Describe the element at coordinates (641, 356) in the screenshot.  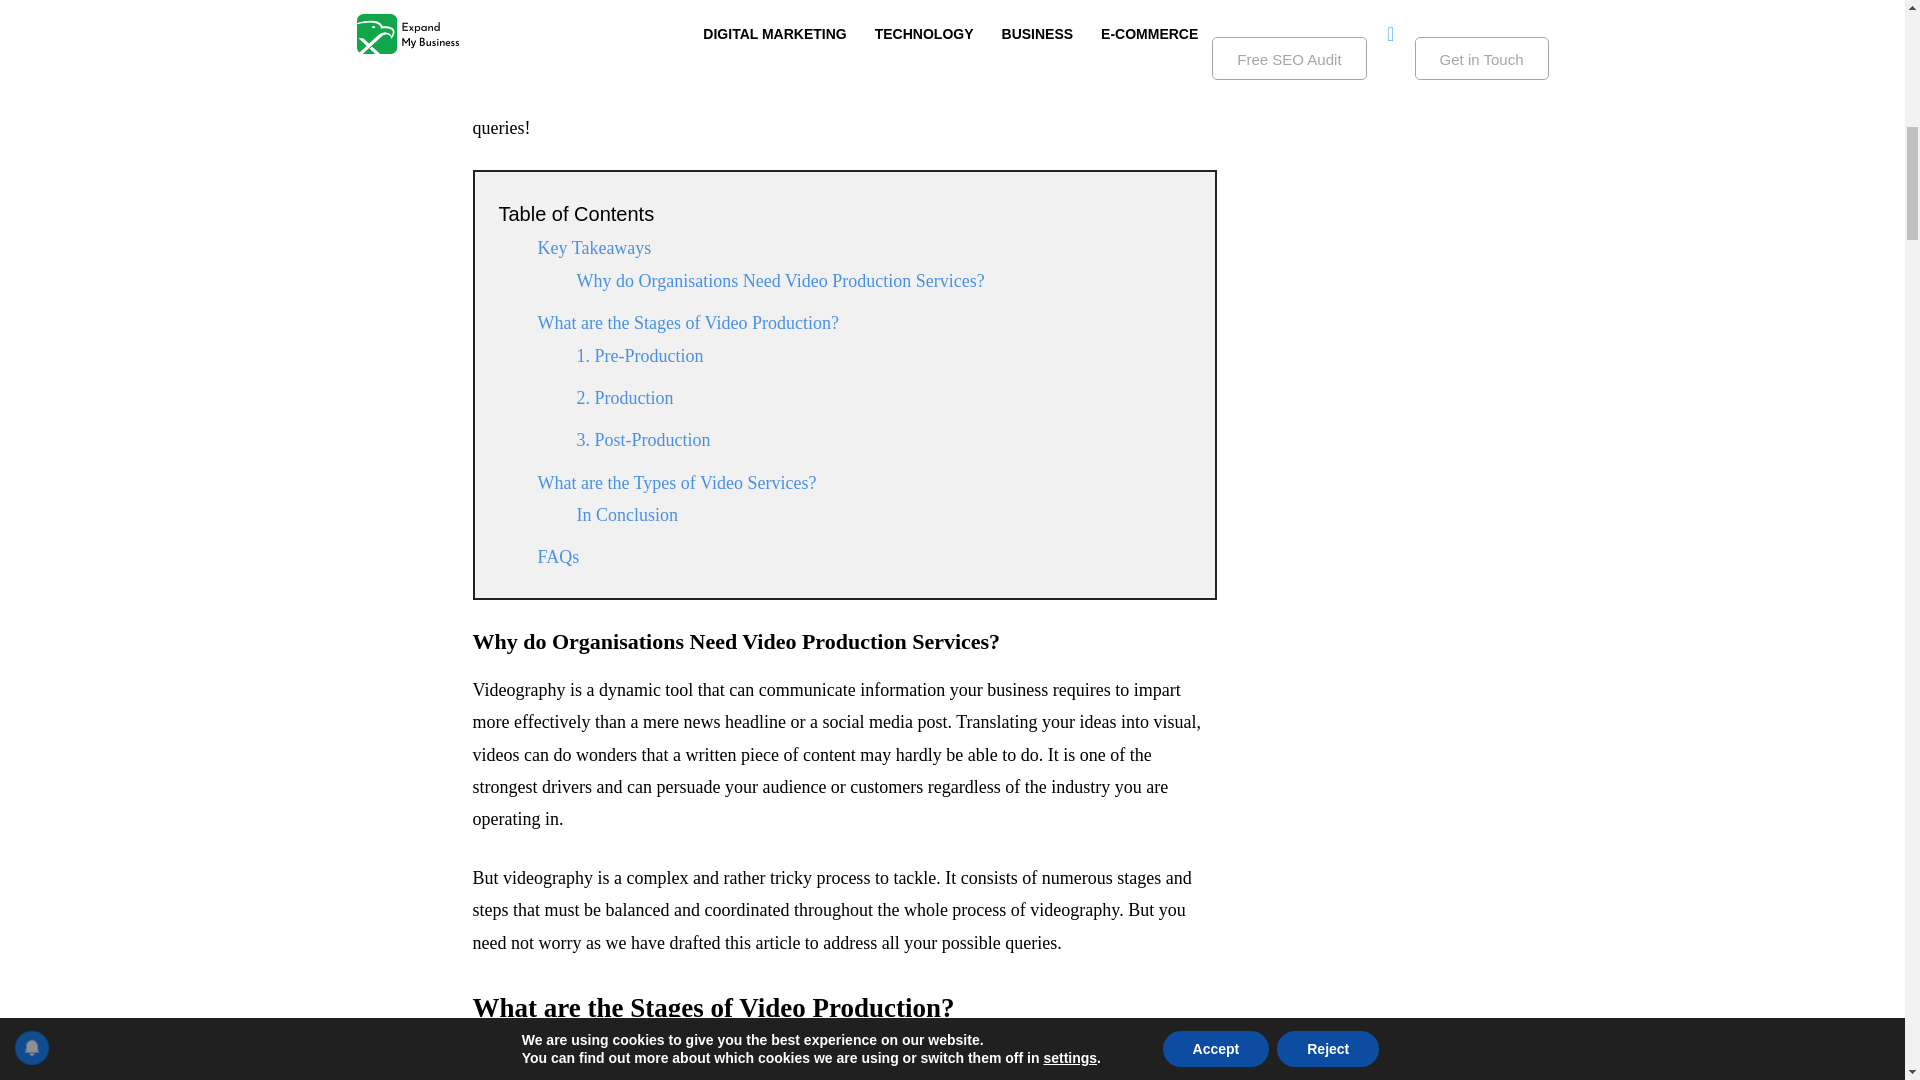
I see `1. Pre-Production ` at that location.